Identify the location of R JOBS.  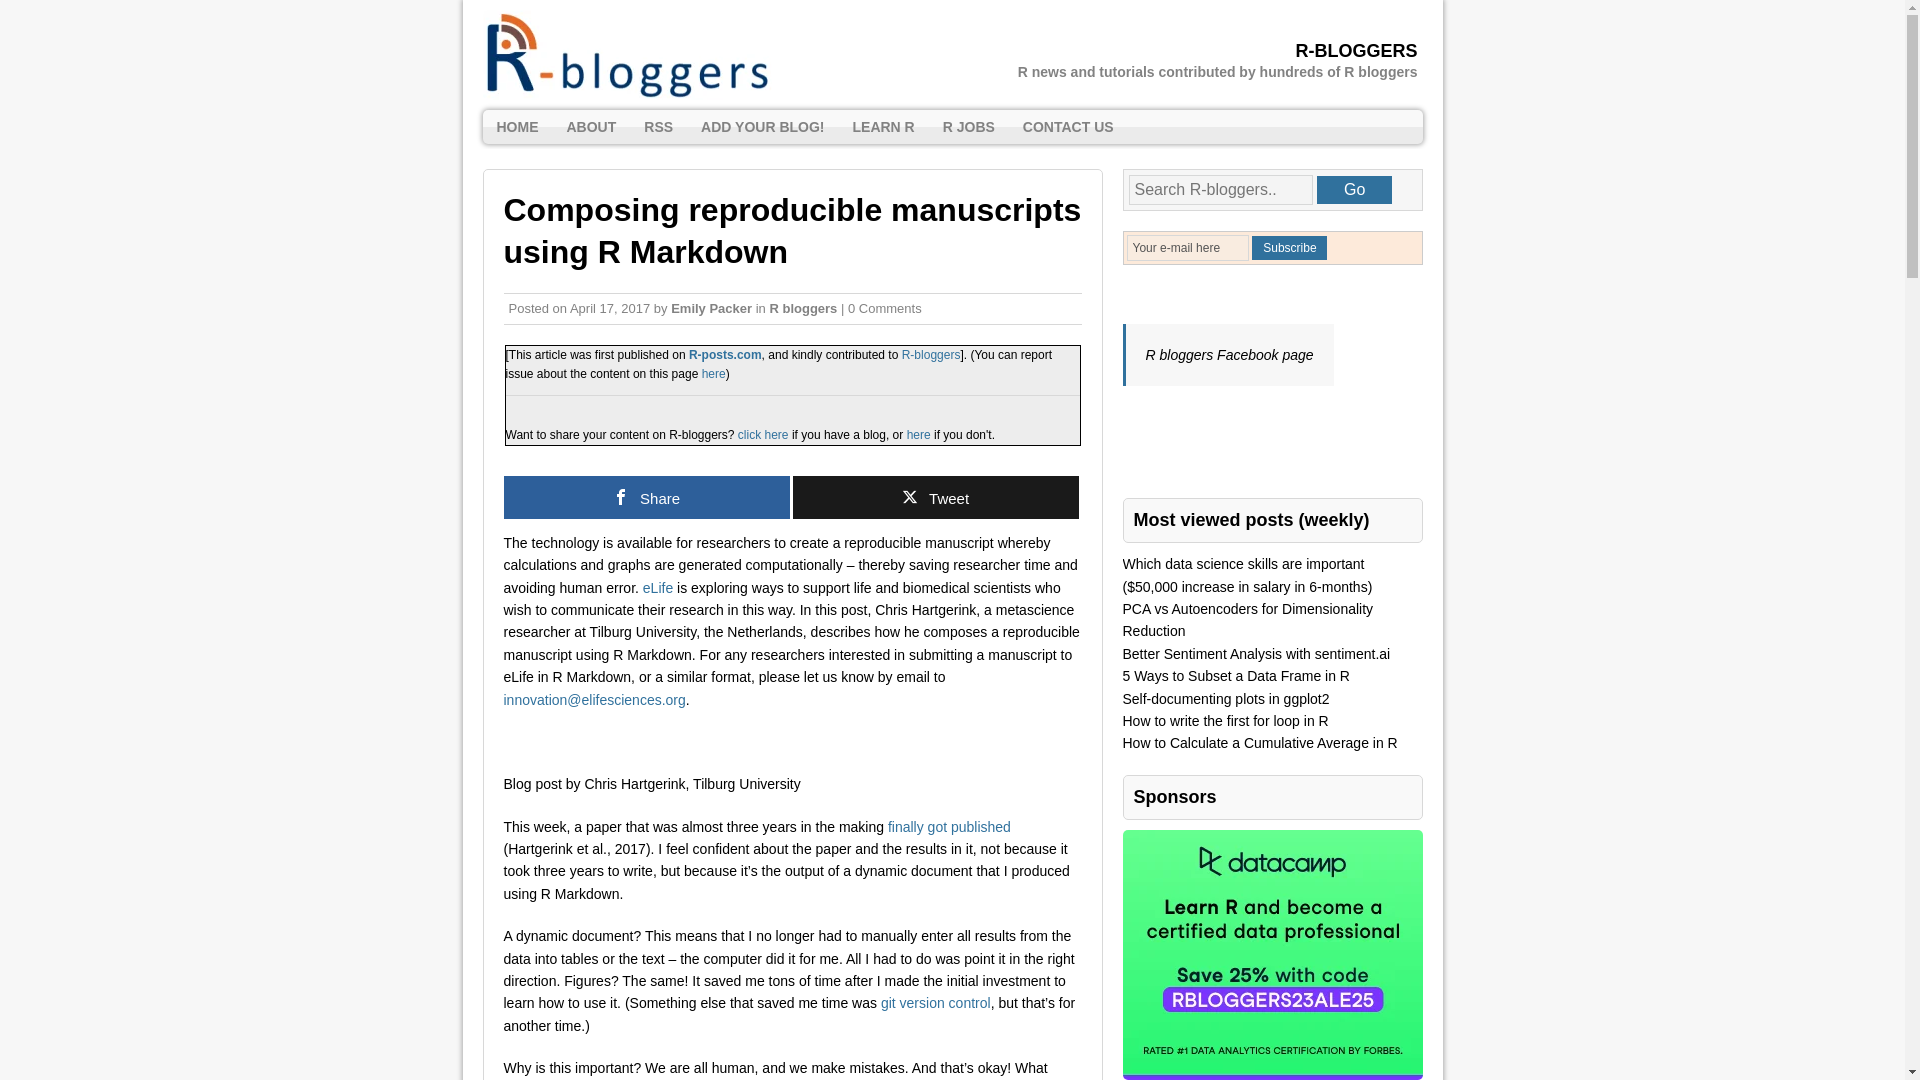
(969, 126).